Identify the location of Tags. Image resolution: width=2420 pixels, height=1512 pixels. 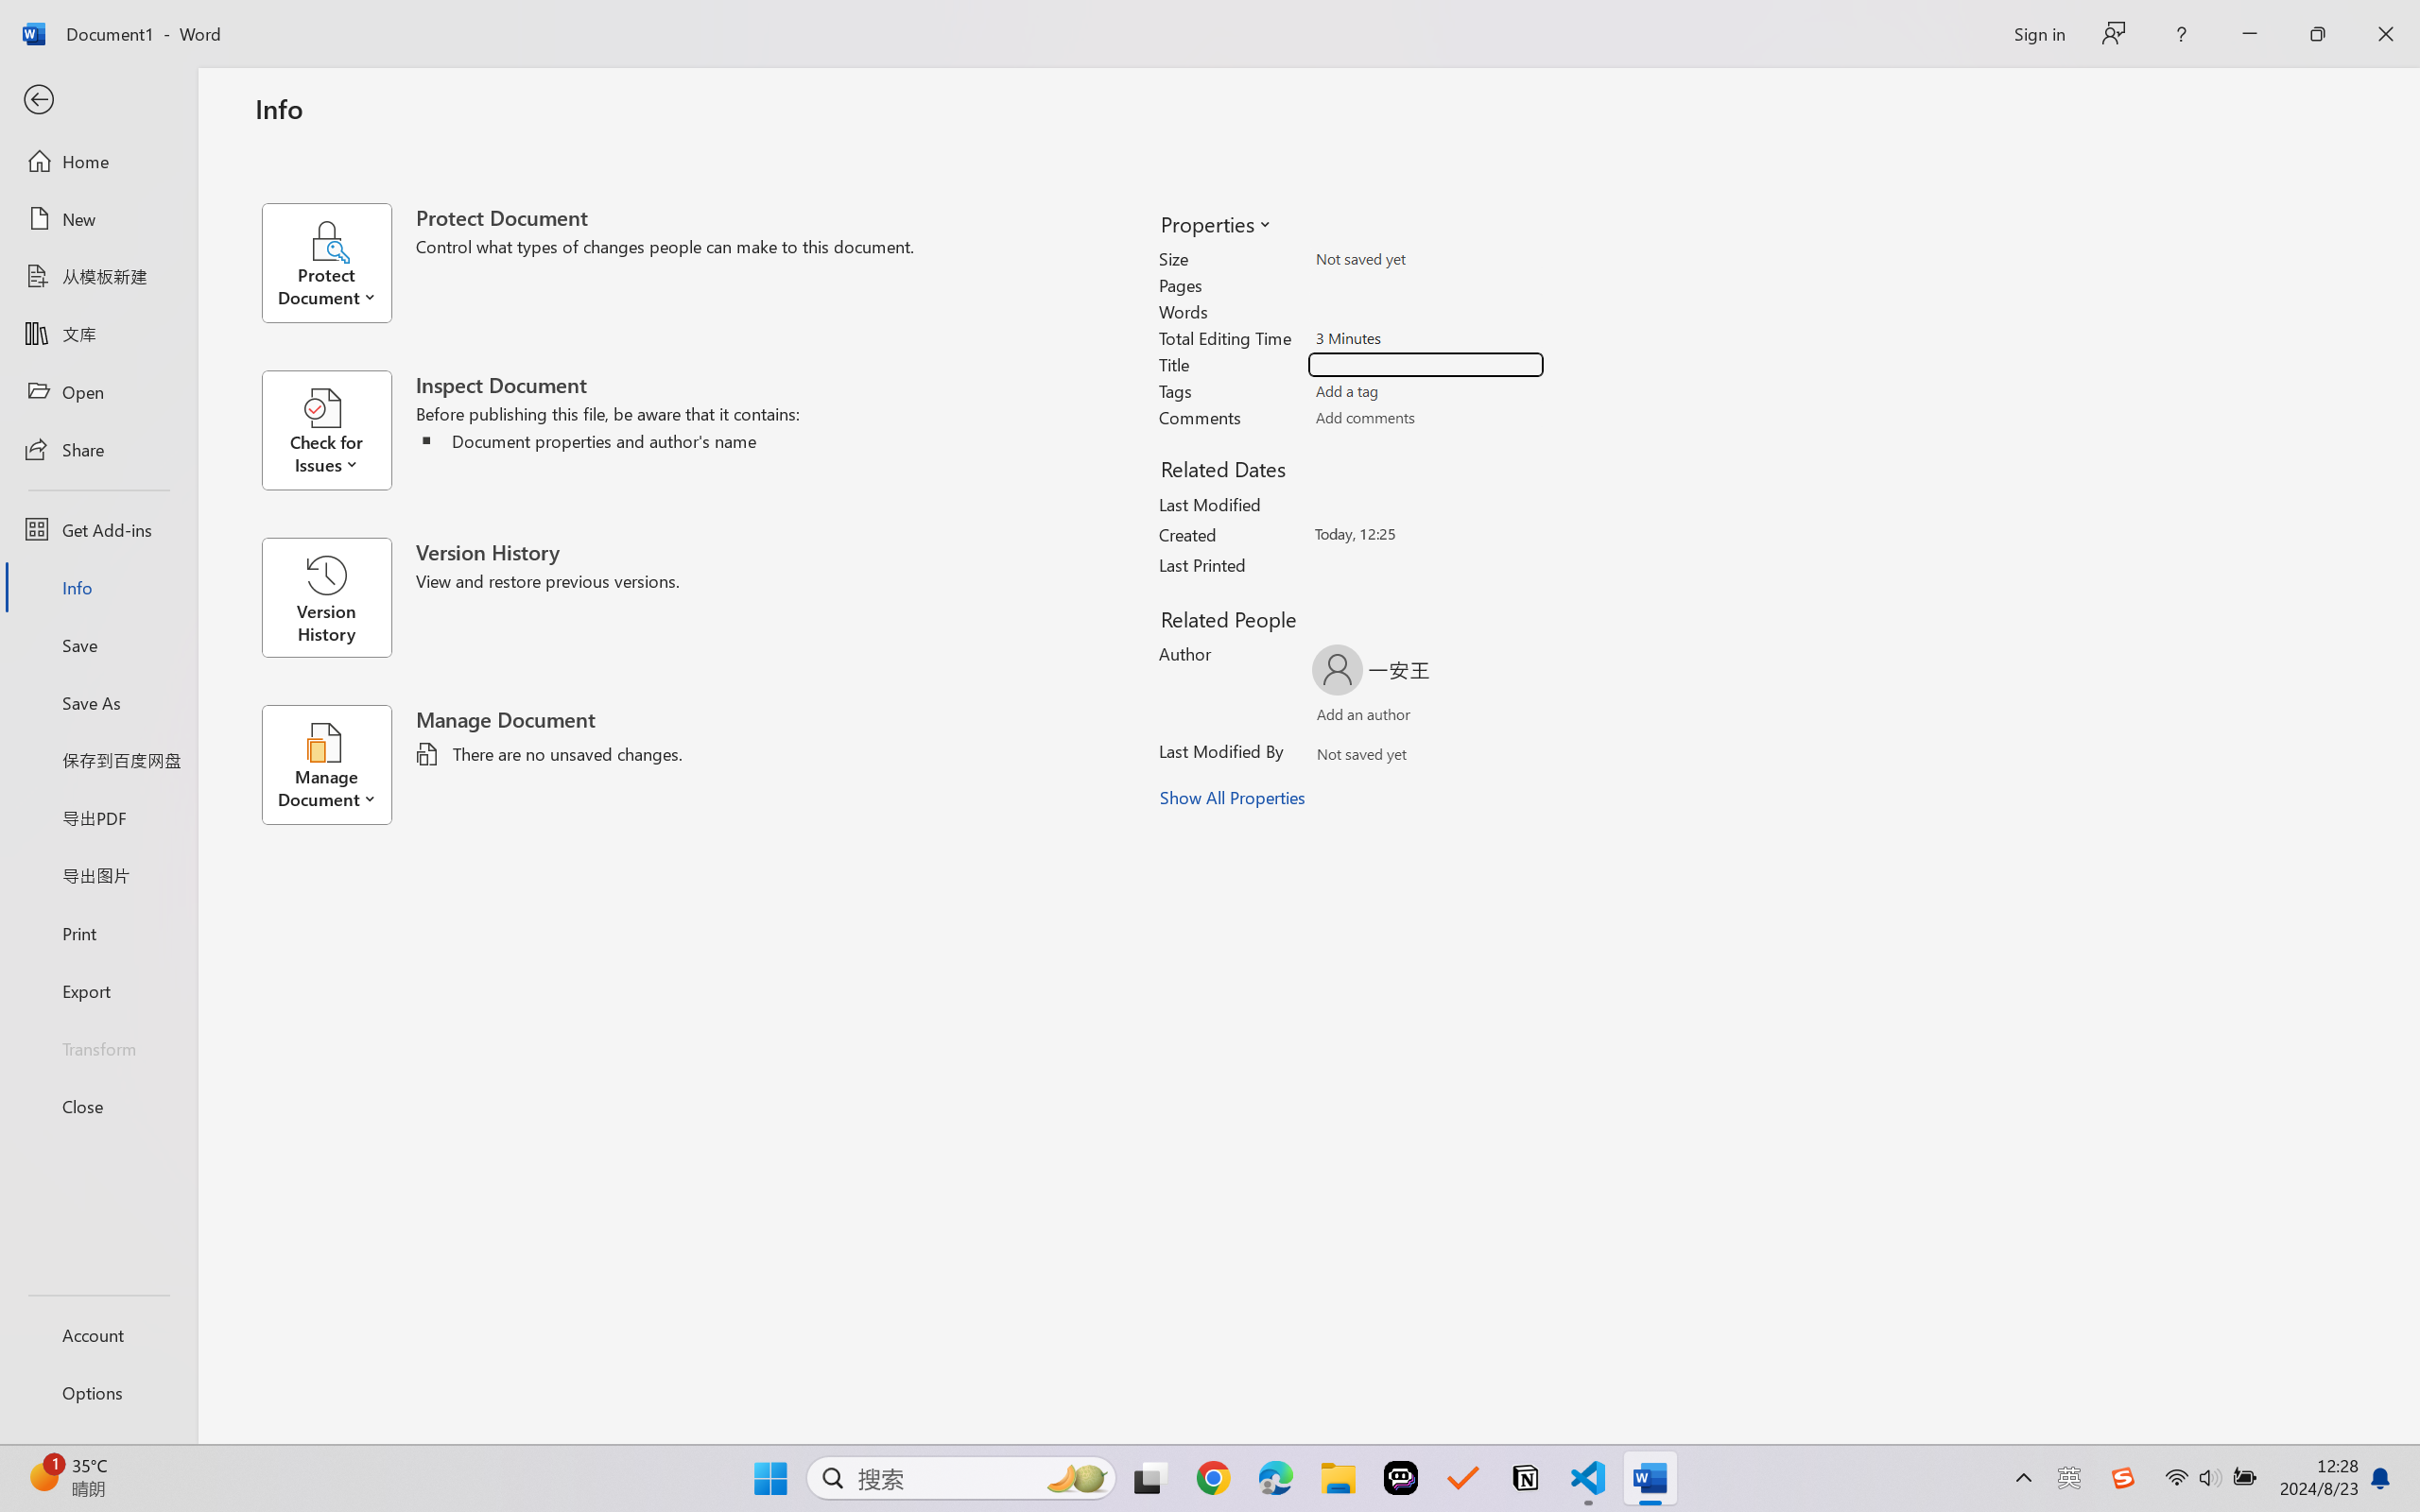
(1426, 390).